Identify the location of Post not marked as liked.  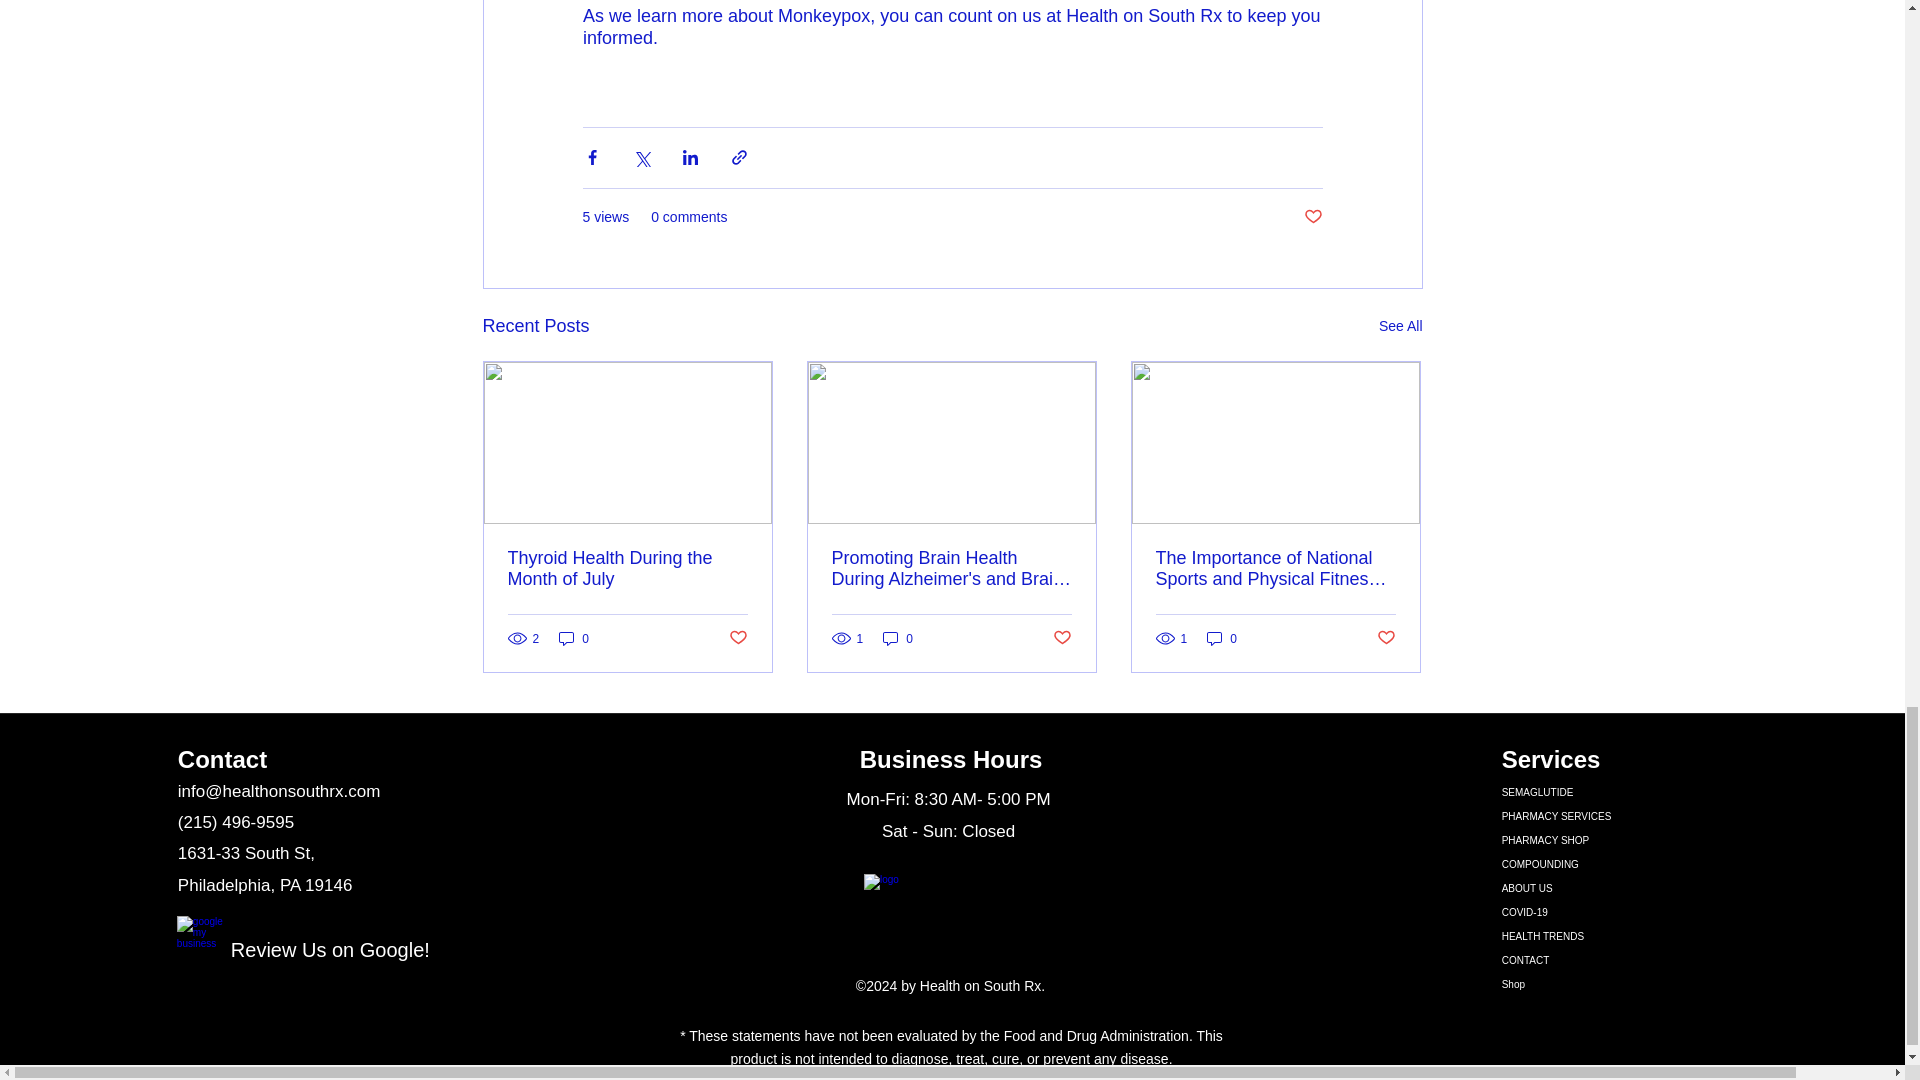
(736, 638).